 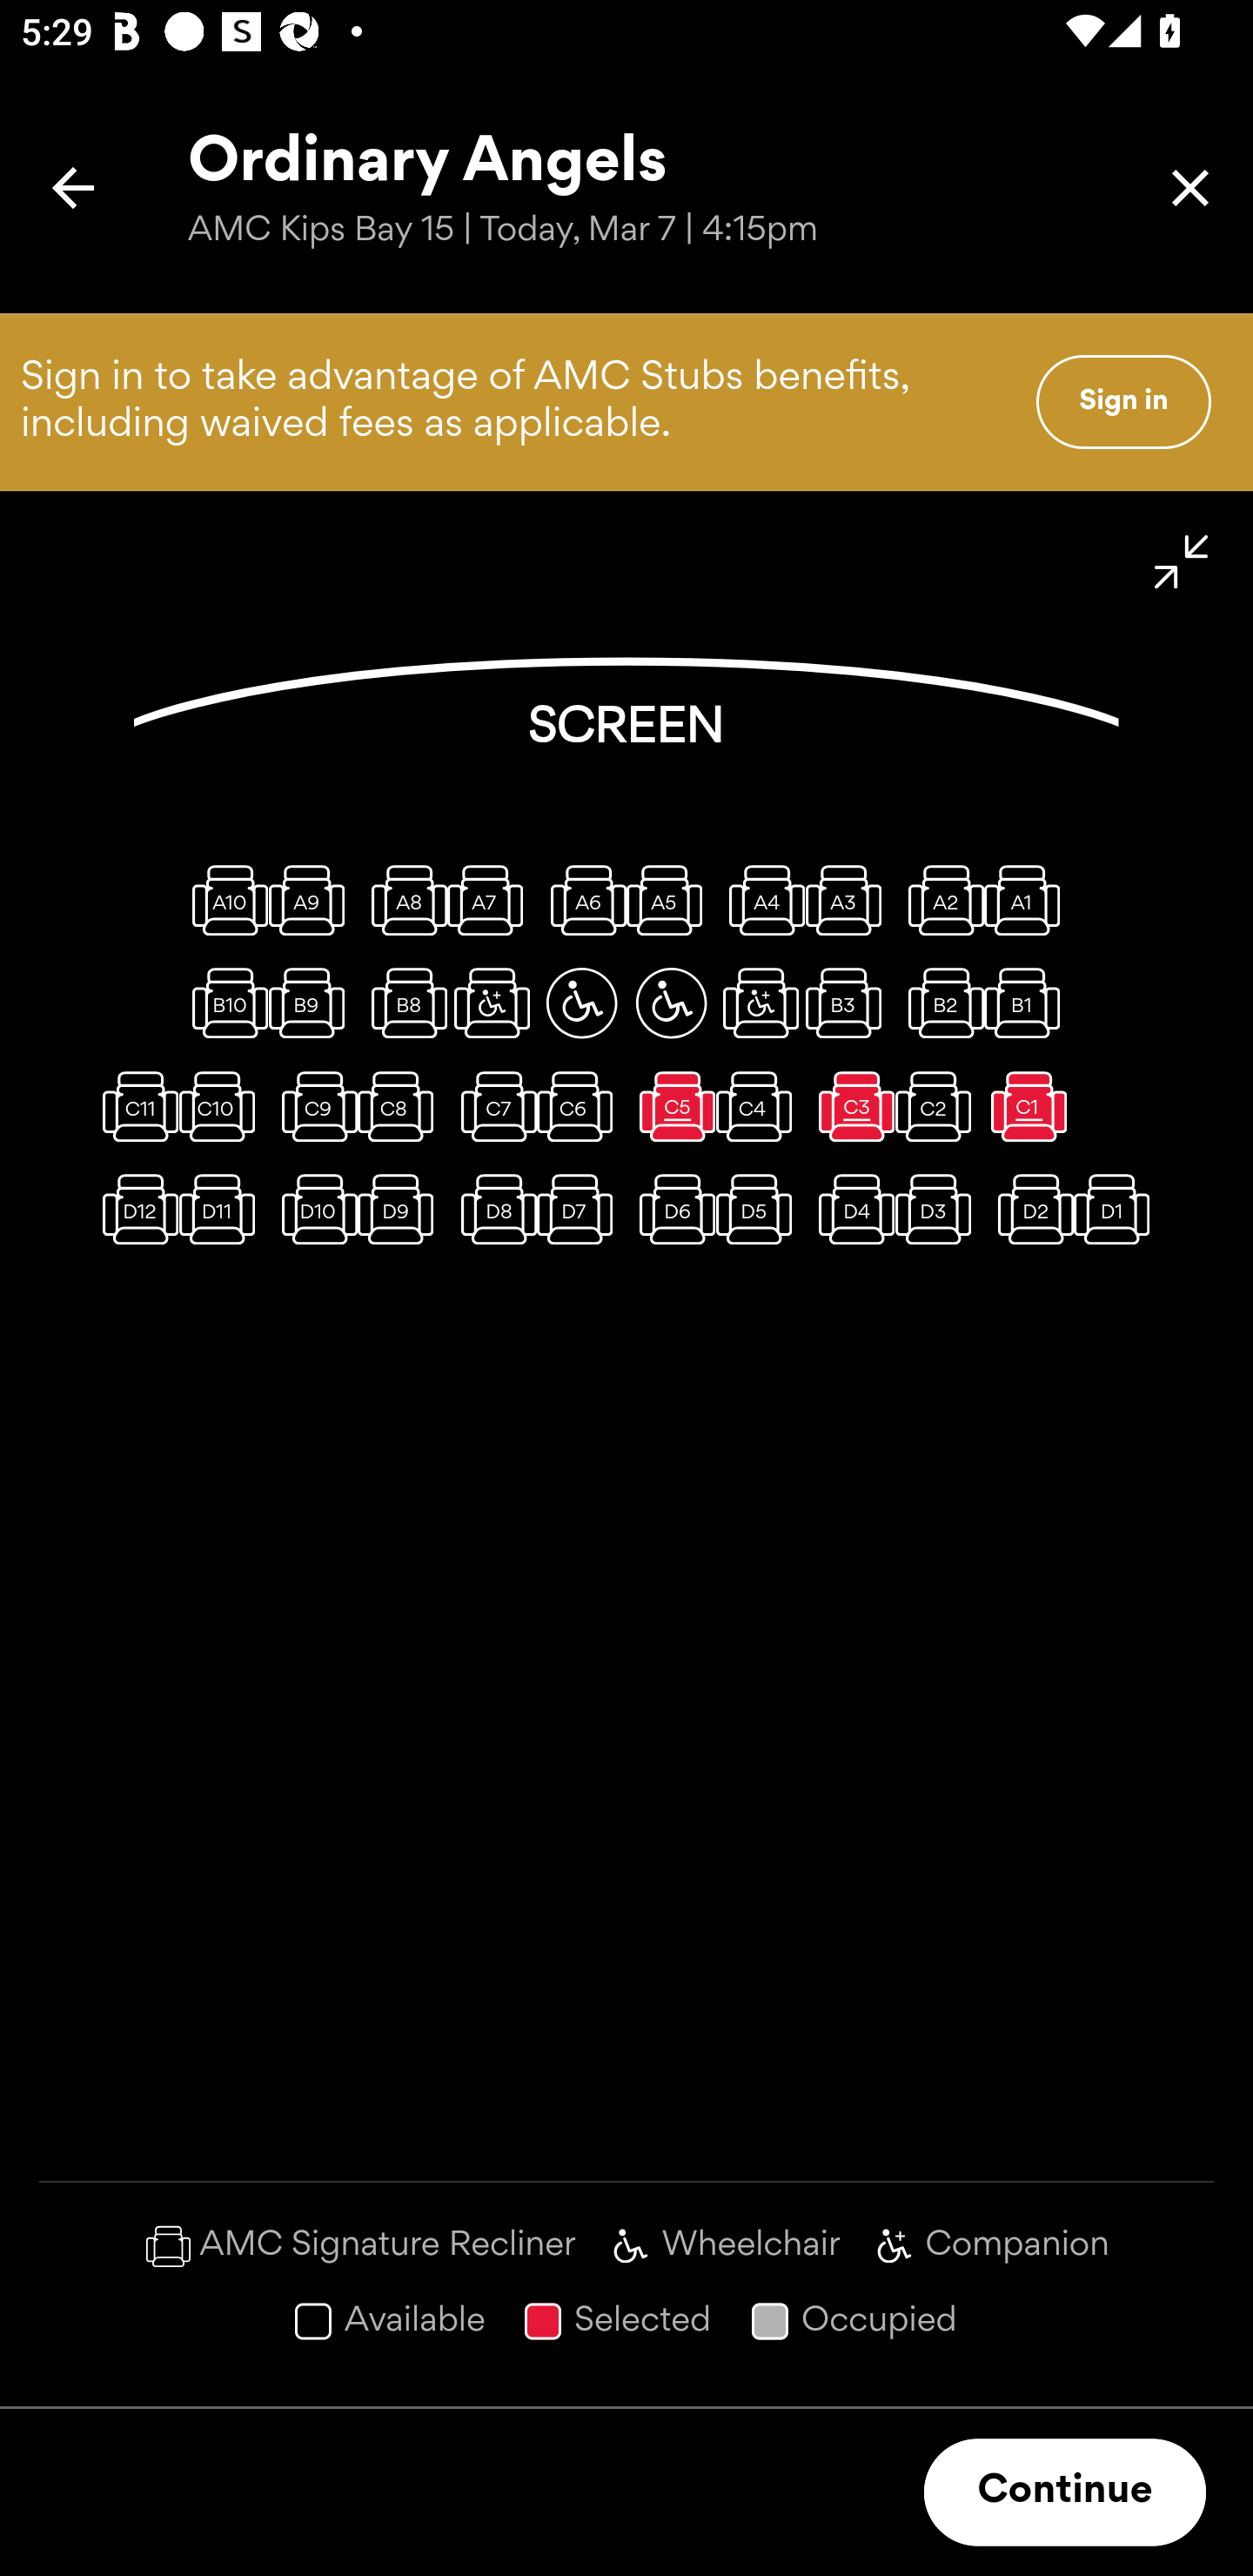 I want to click on C4, Regular seat, available, so click(x=761, y=1105).